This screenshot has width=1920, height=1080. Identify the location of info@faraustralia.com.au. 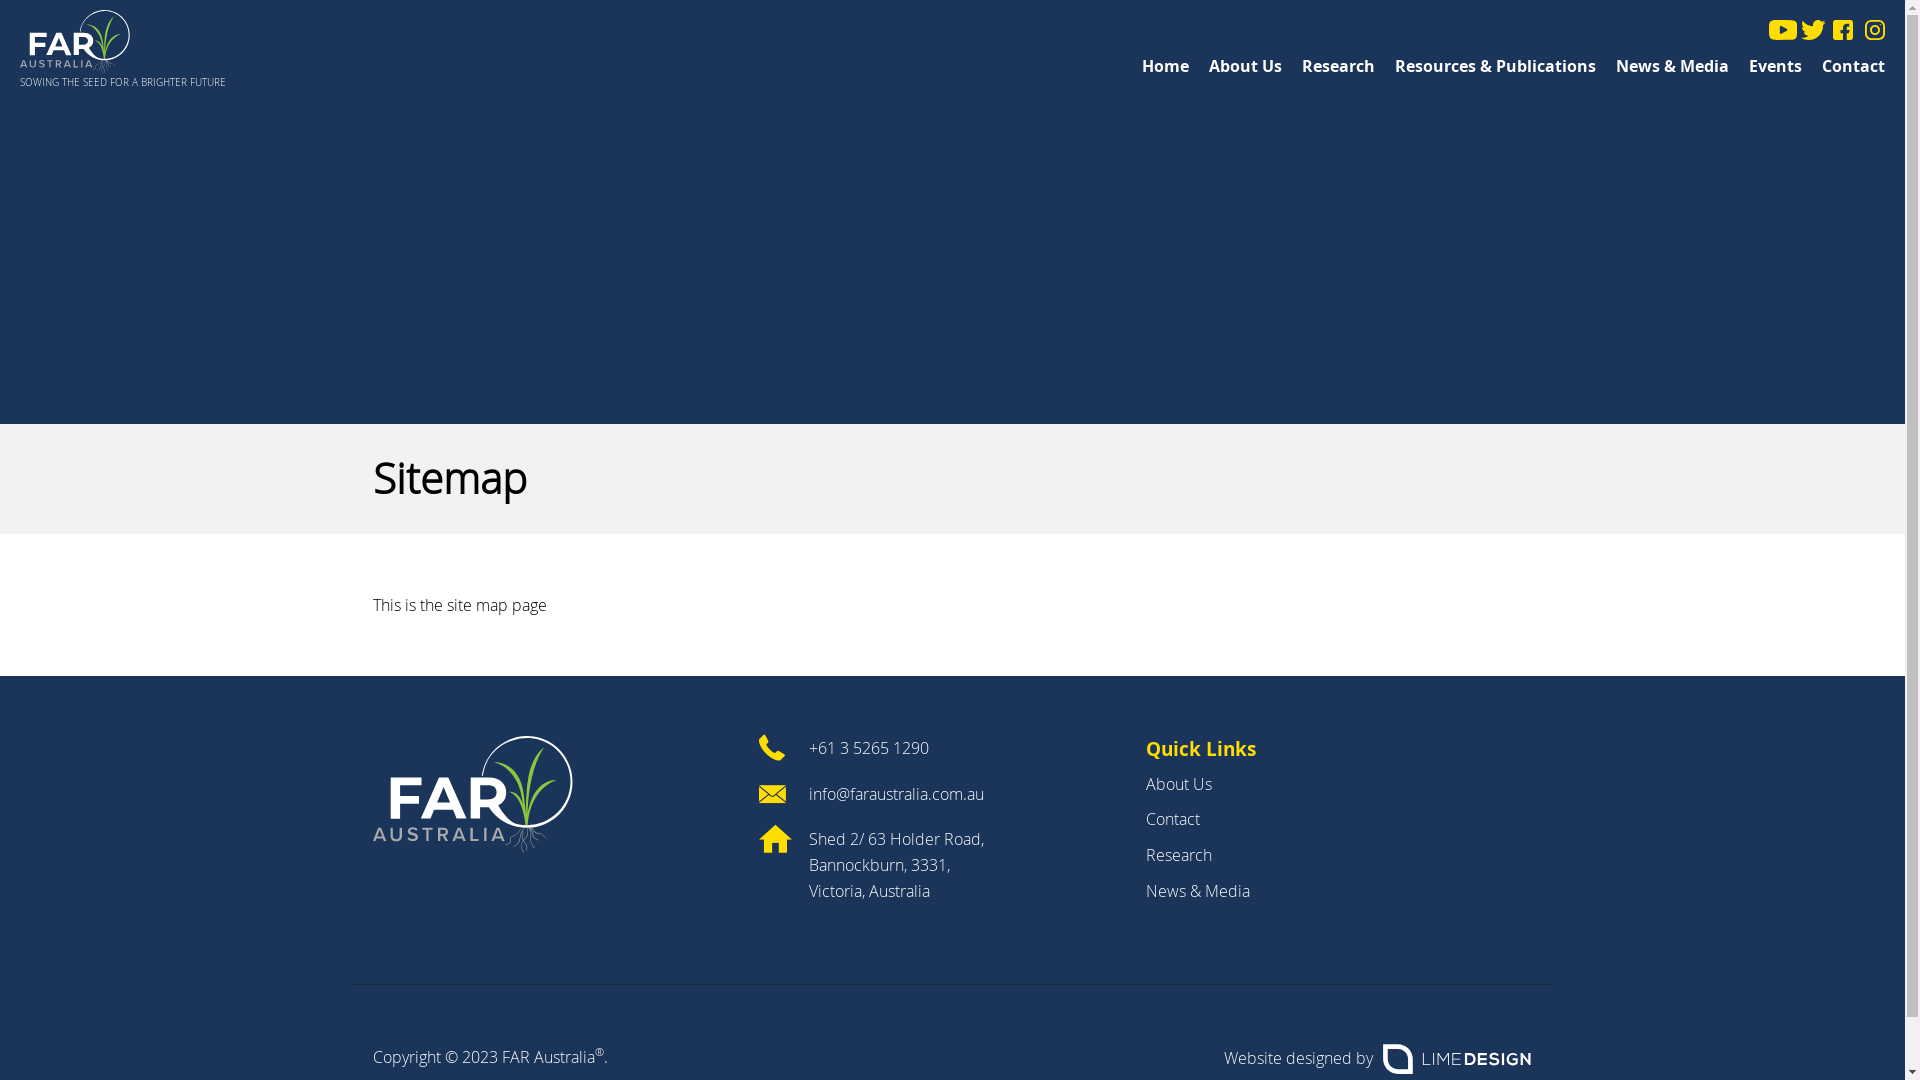
(932, 795).